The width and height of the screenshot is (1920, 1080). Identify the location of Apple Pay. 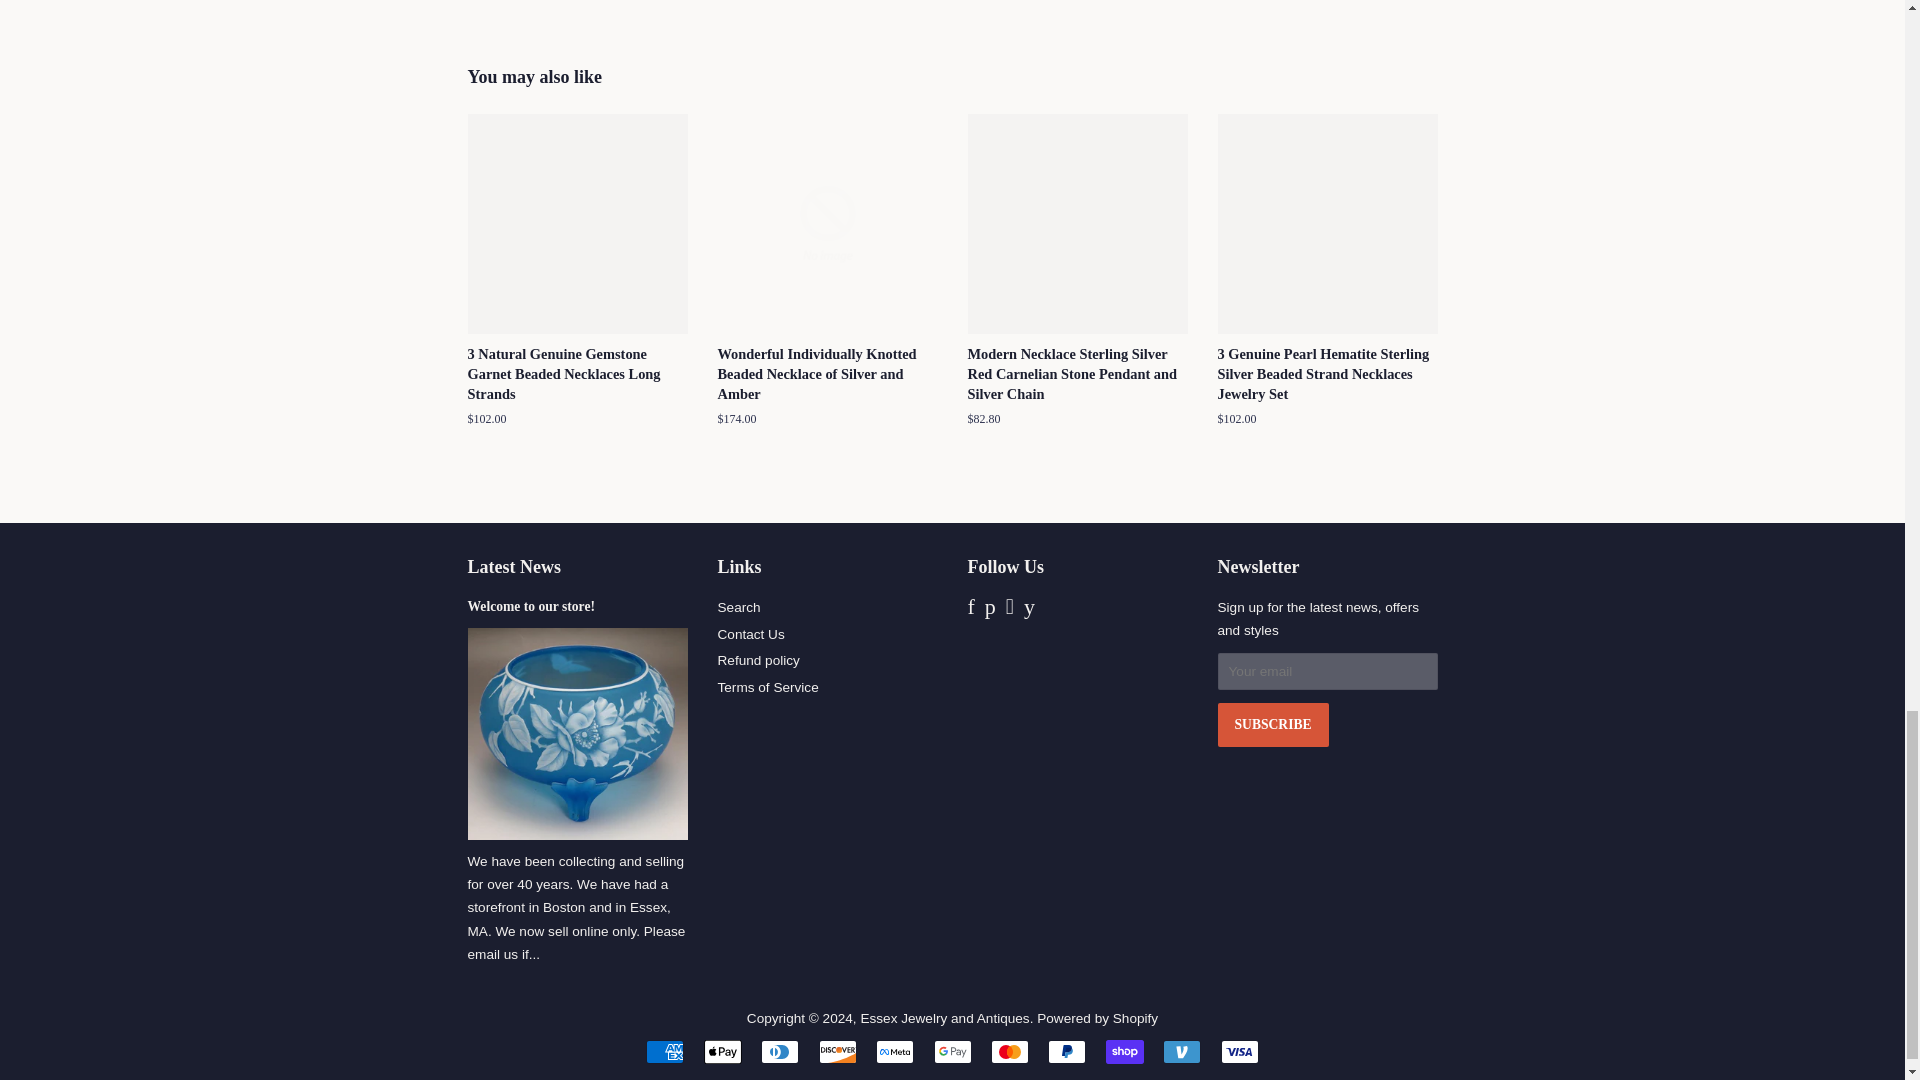
(722, 1052).